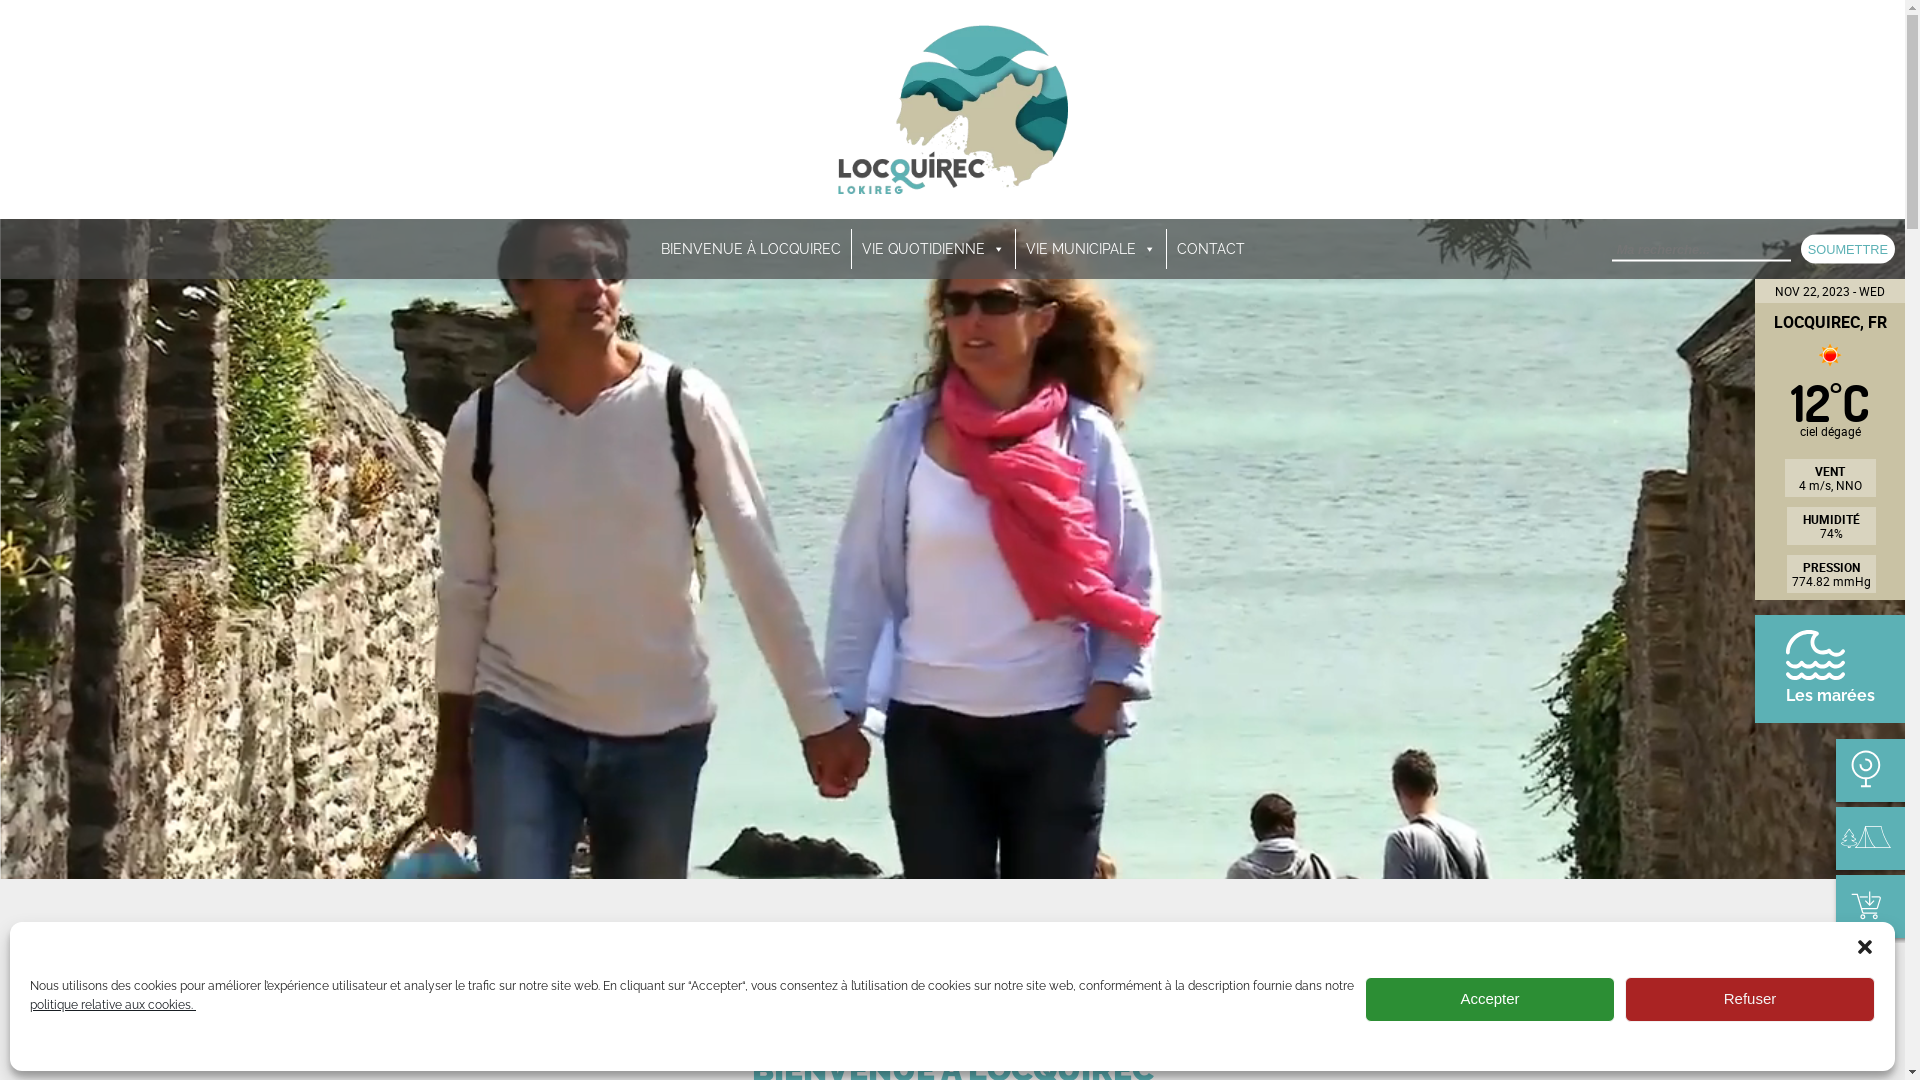 This screenshot has width=1920, height=1080. I want to click on VIE QUOTIDIENNE, so click(934, 249).